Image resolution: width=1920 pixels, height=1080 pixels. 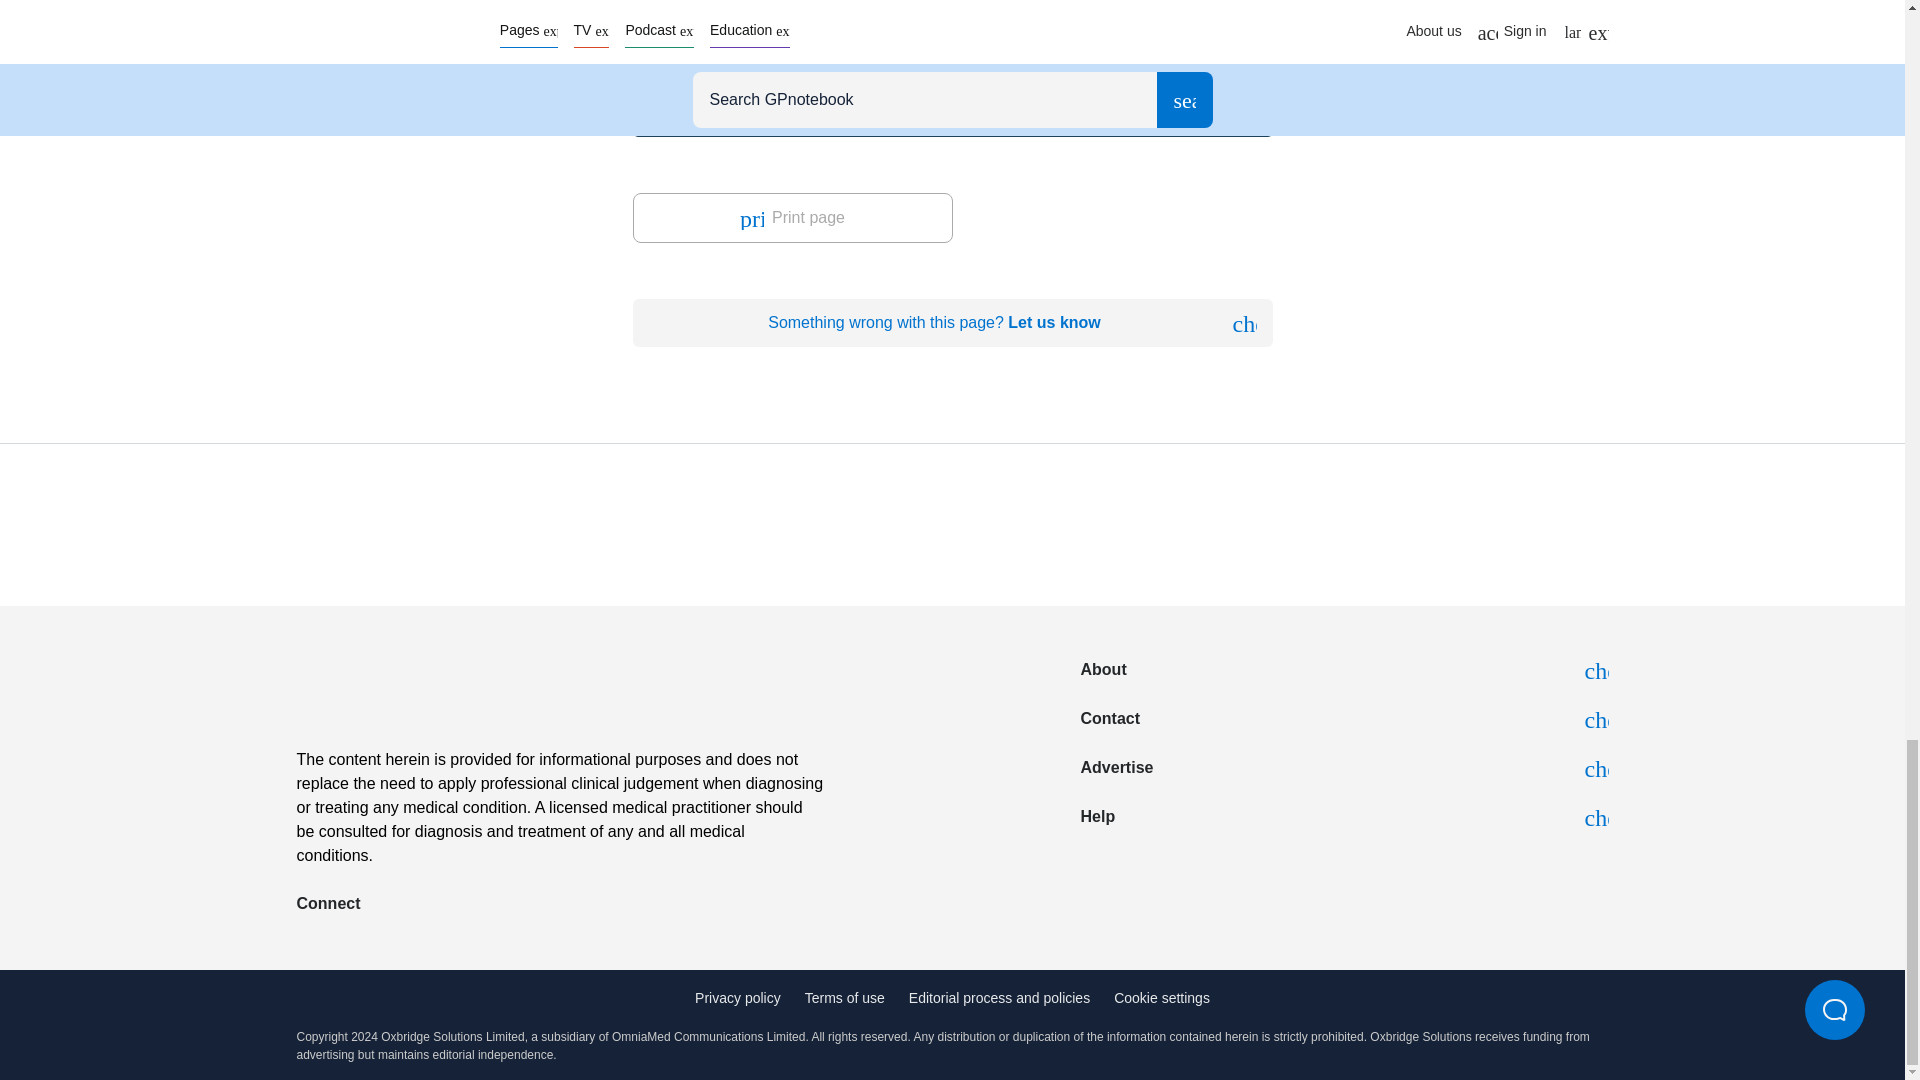 I want to click on Advertise, so click(x=1344, y=768).